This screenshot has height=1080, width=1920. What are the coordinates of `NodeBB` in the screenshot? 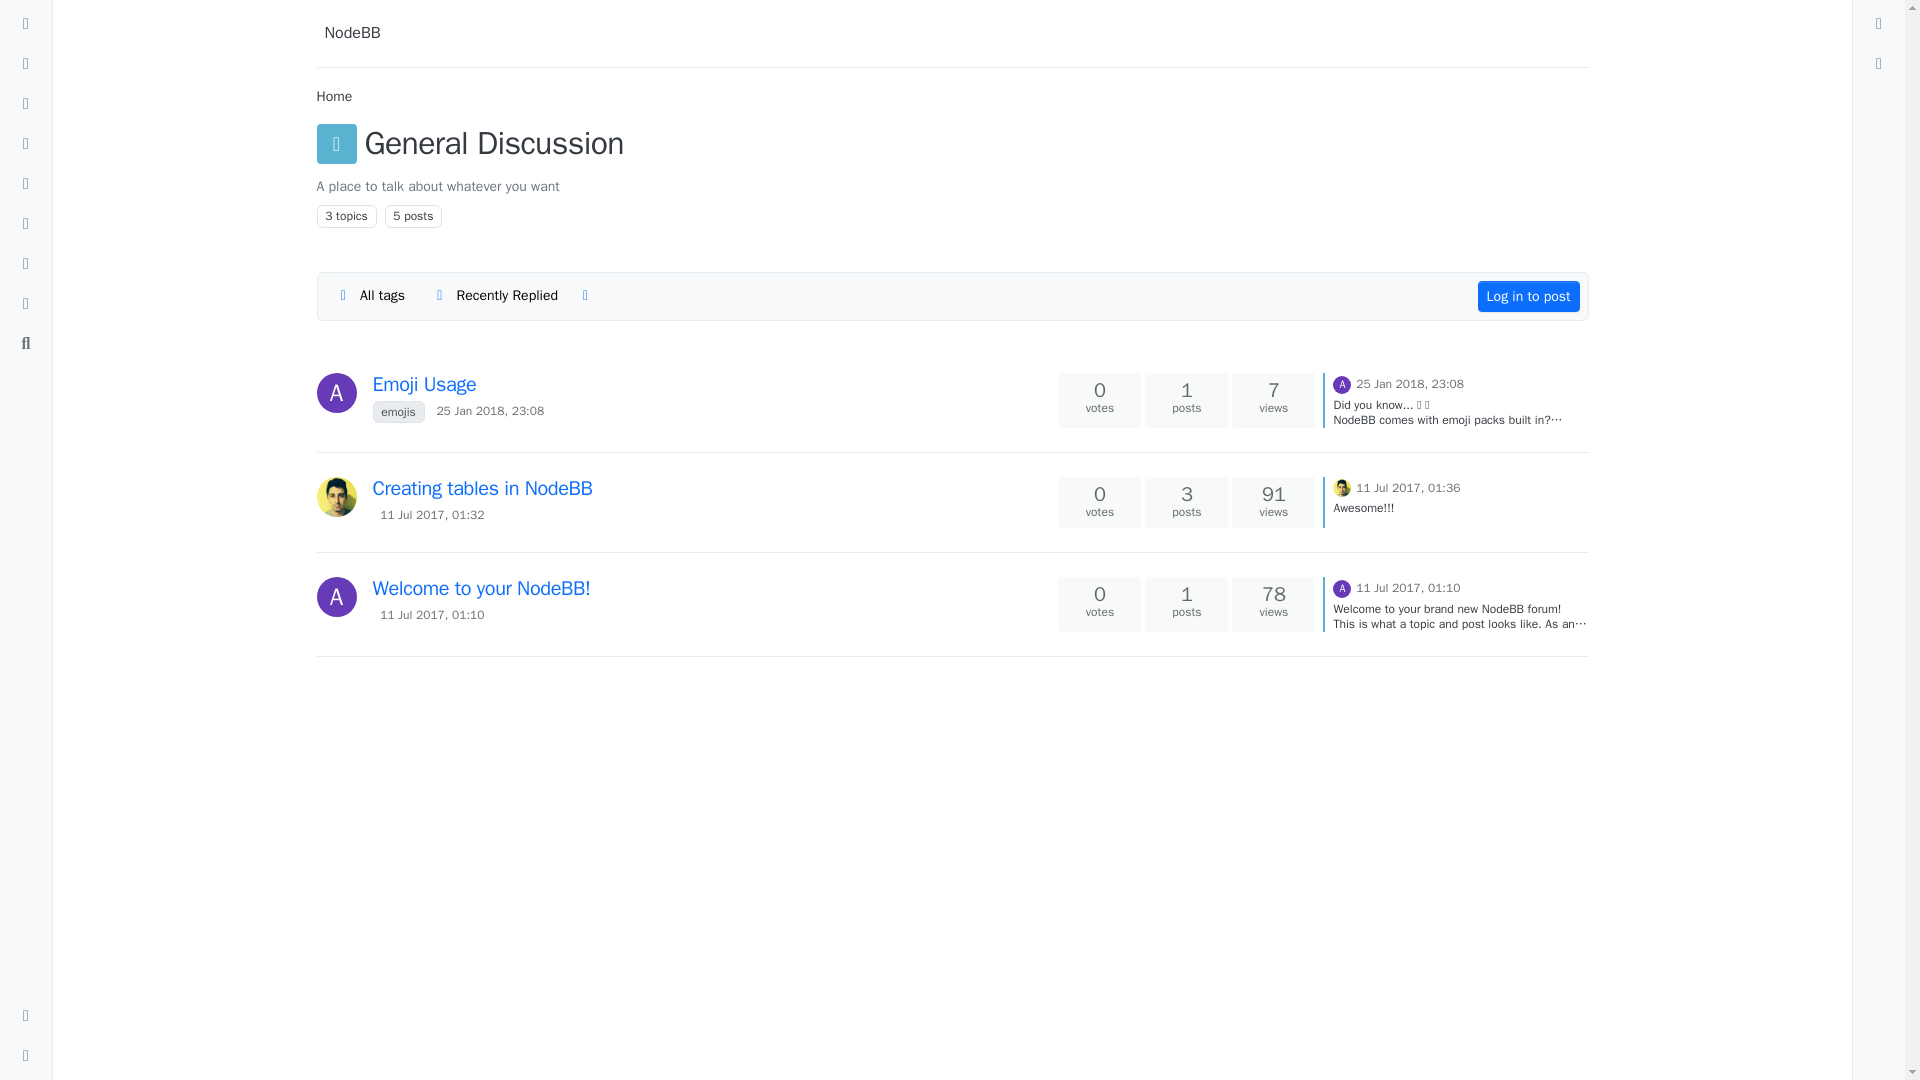 It's located at (352, 33).